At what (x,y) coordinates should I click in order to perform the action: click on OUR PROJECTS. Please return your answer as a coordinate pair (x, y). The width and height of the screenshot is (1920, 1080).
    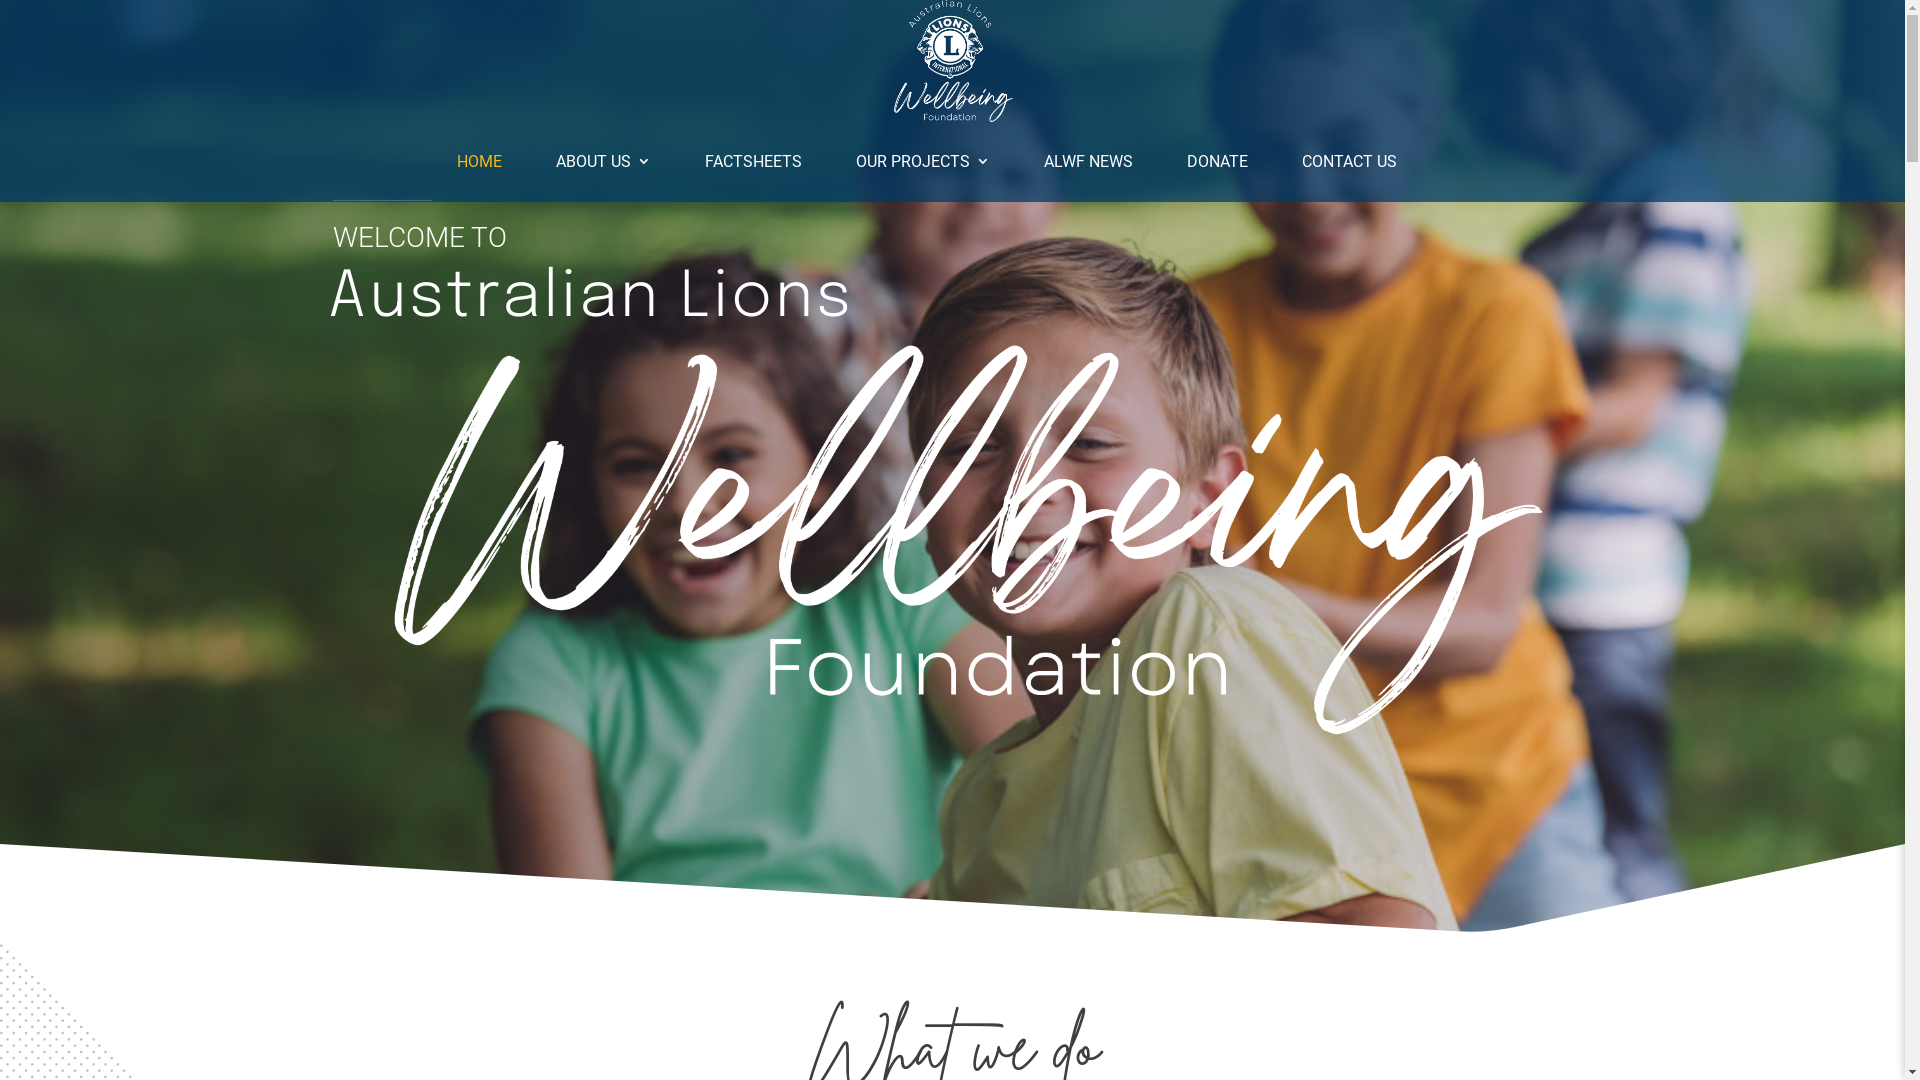
    Looking at the image, I should click on (923, 162).